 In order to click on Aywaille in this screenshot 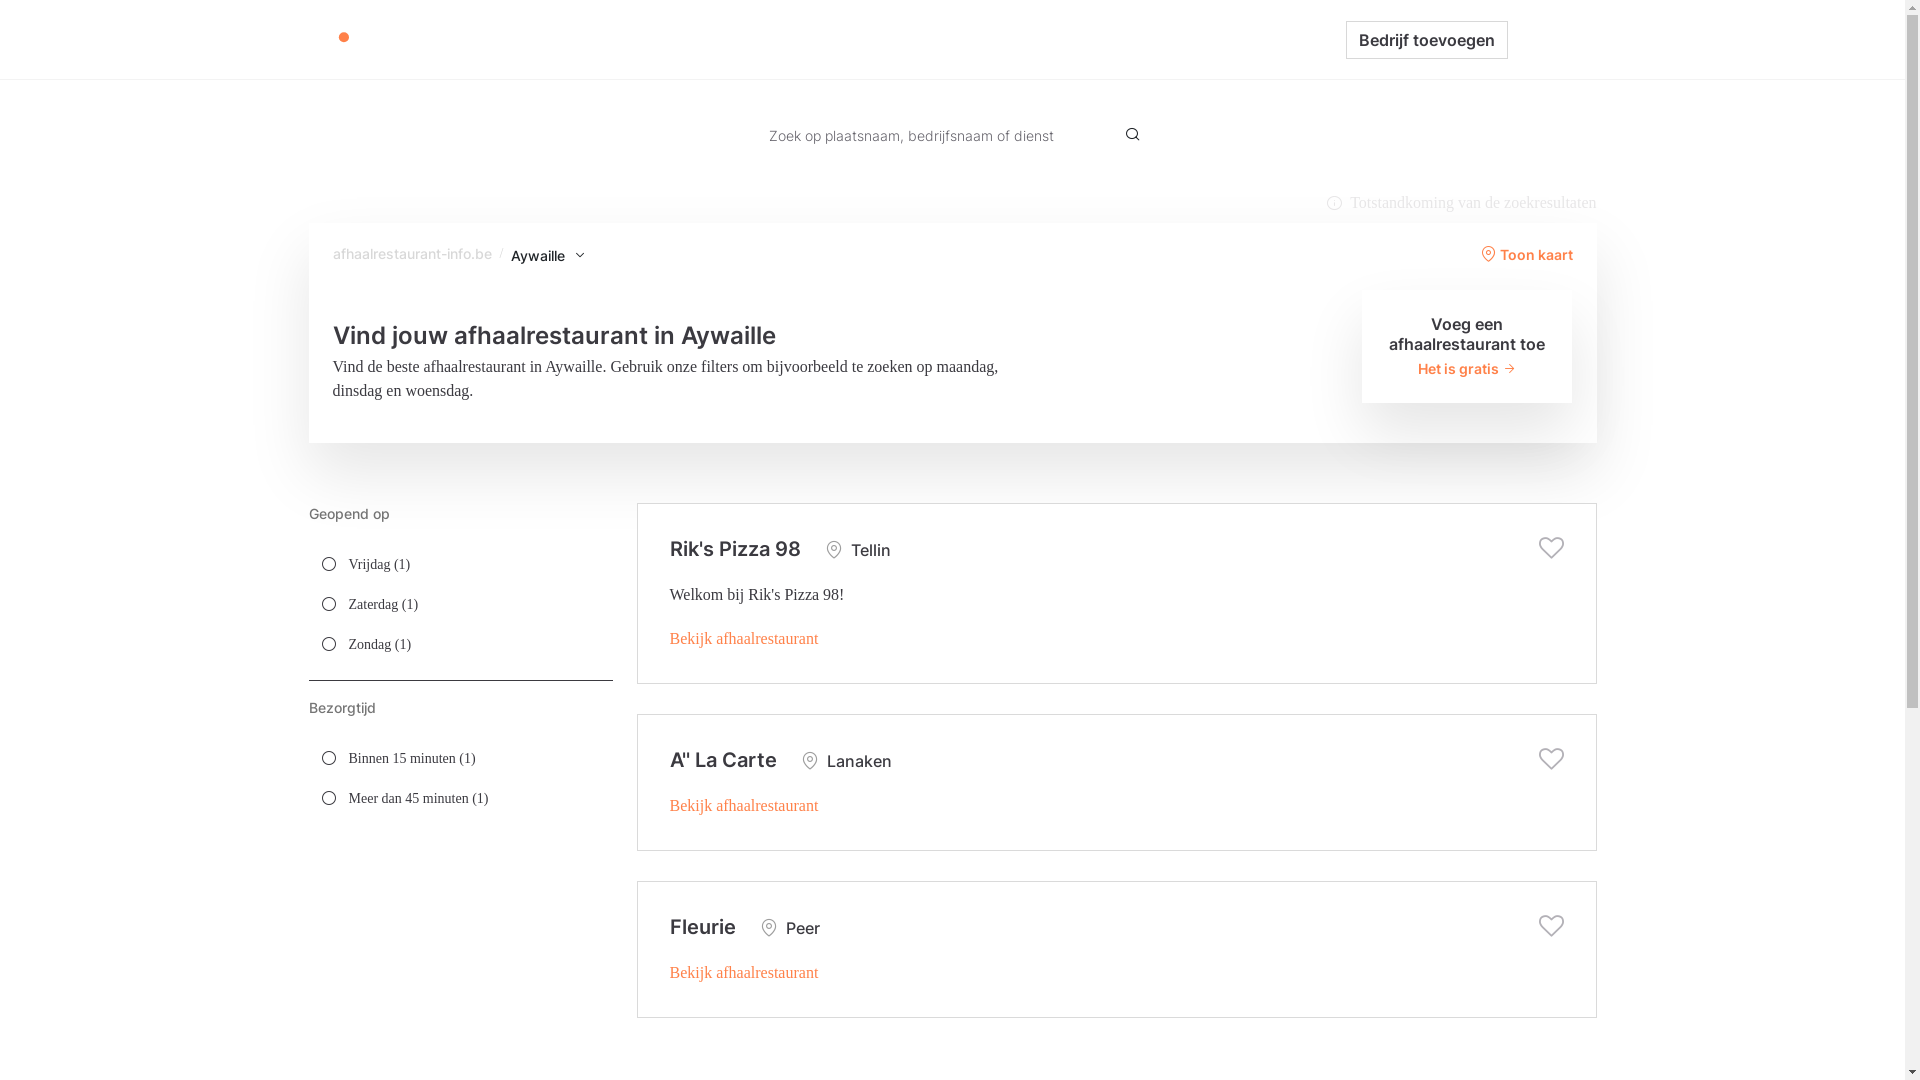, I will do `click(549, 256)`.